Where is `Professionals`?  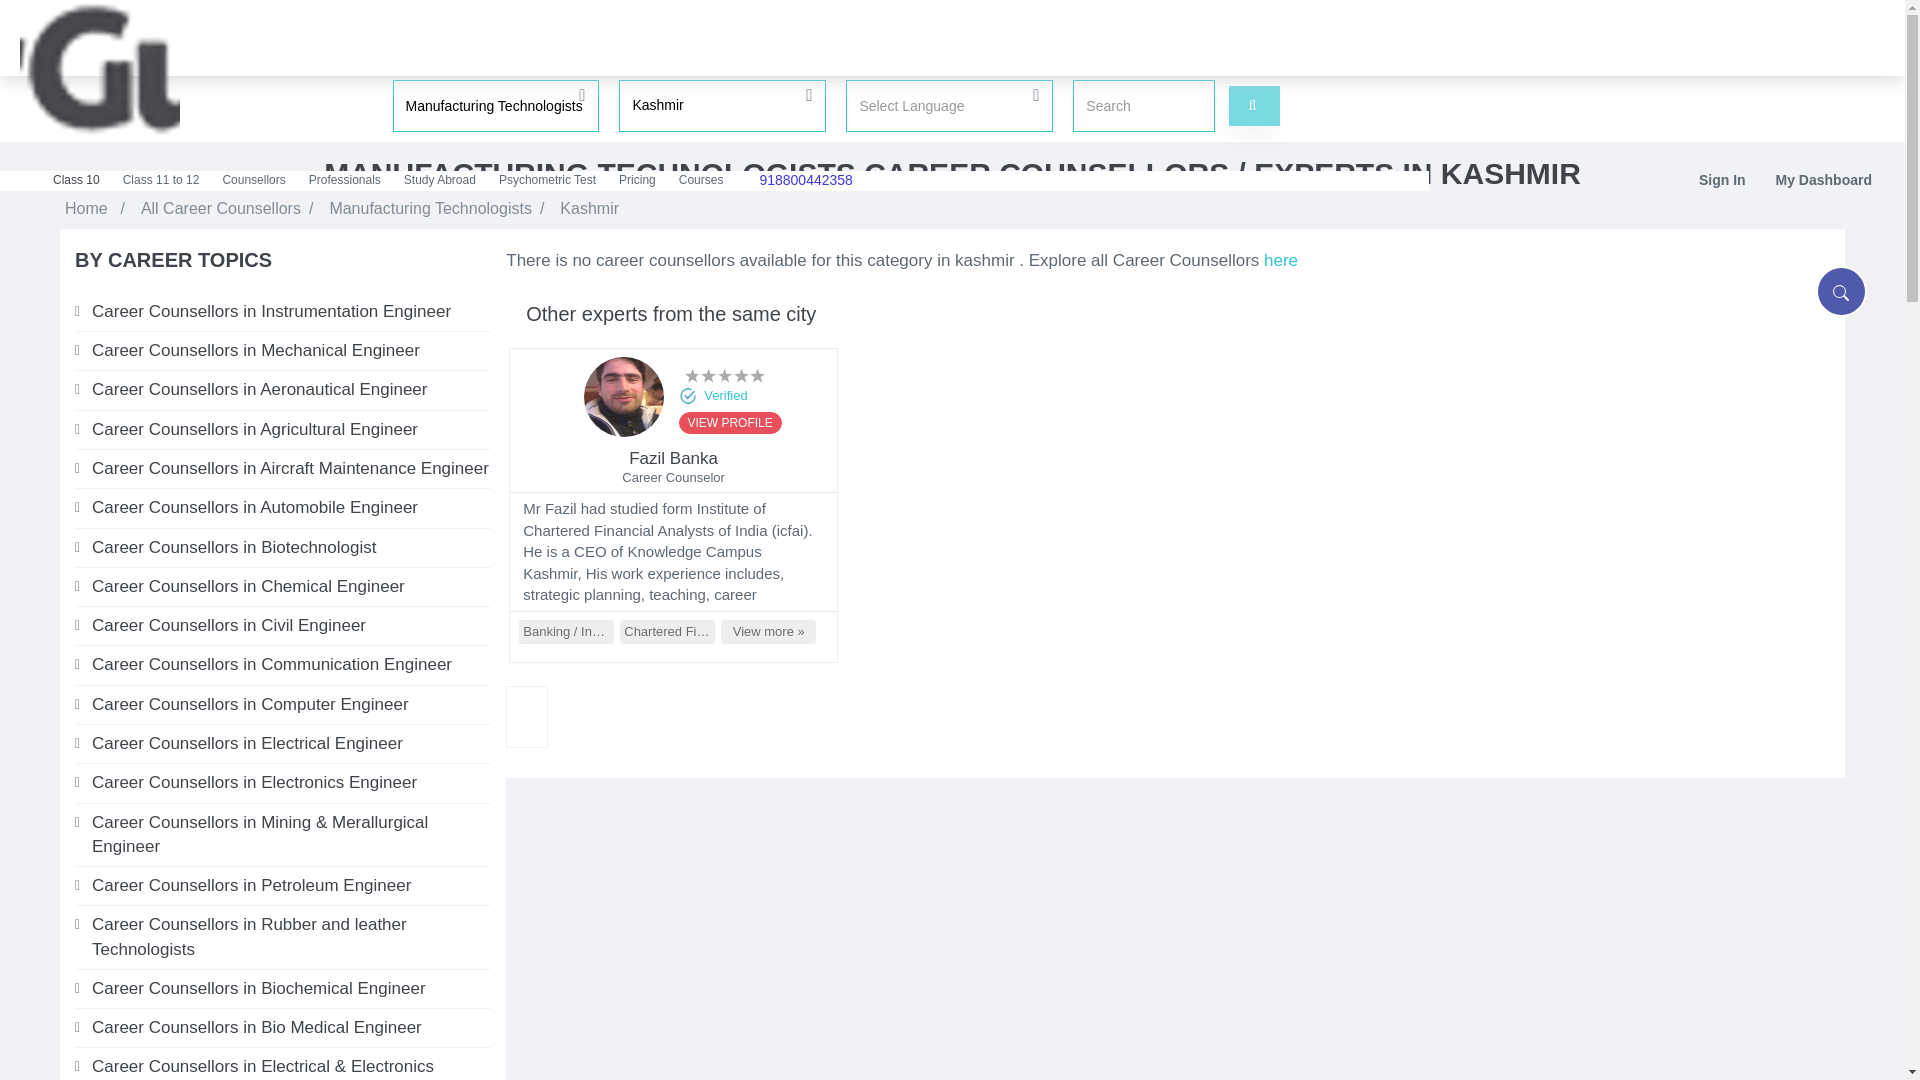 Professionals is located at coordinates (346, 180).